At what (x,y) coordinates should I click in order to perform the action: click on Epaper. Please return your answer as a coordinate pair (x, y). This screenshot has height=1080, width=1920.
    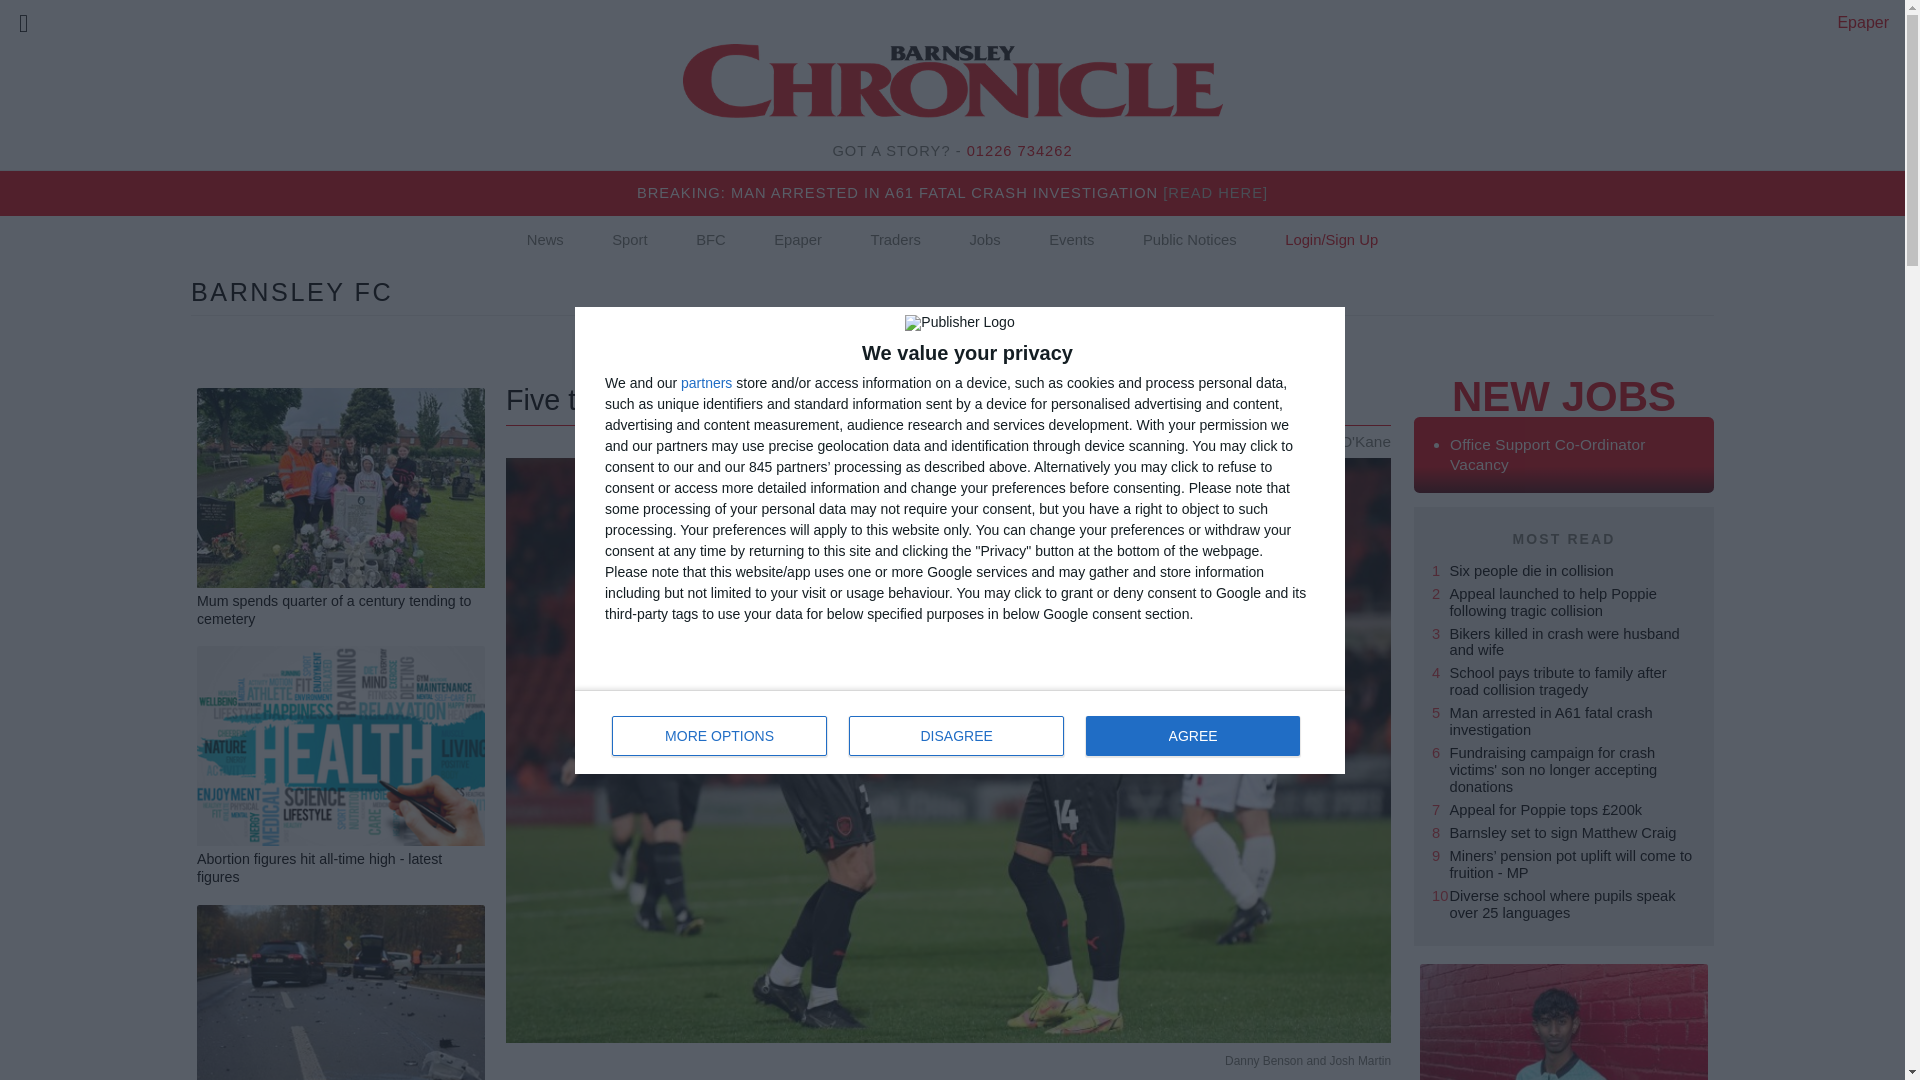
    Looking at the image, I should click on (798, 240).